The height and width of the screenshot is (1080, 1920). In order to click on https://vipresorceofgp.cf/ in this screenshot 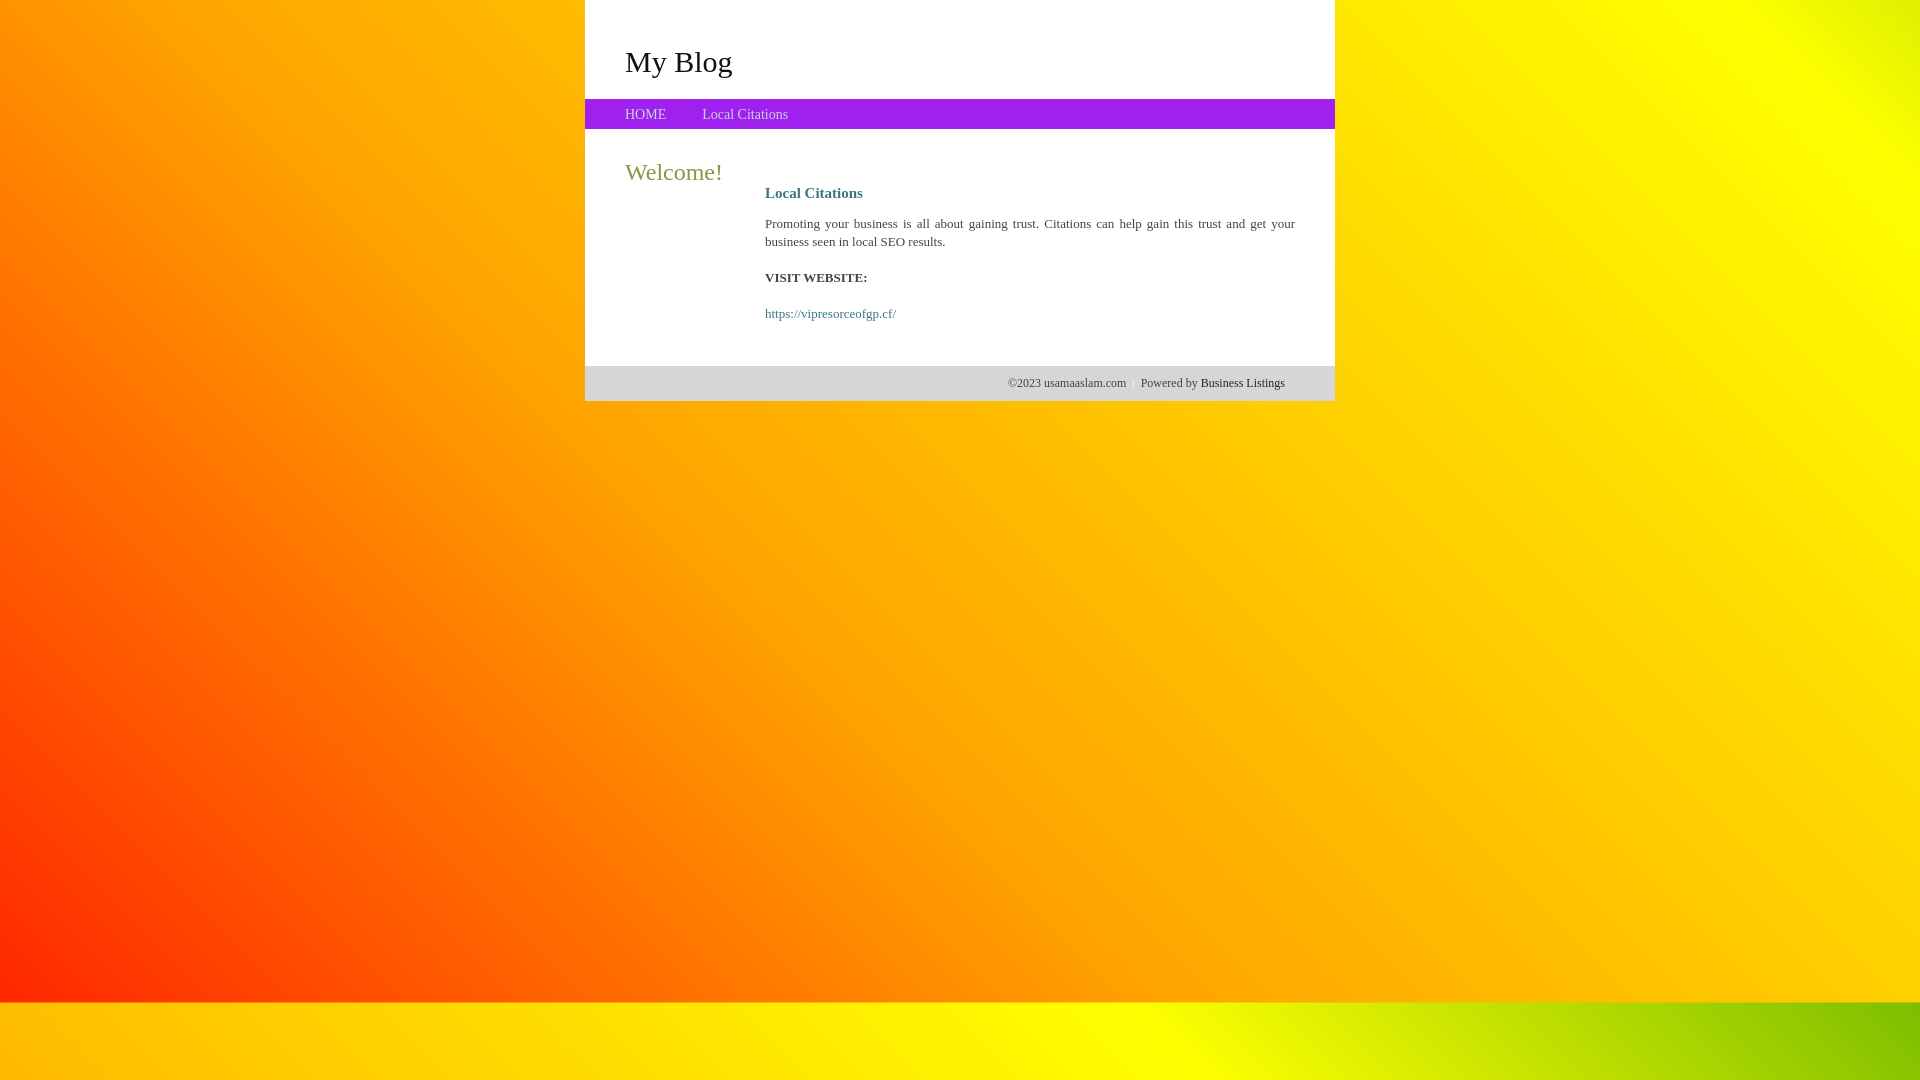, I will do `click(830, 314)`.